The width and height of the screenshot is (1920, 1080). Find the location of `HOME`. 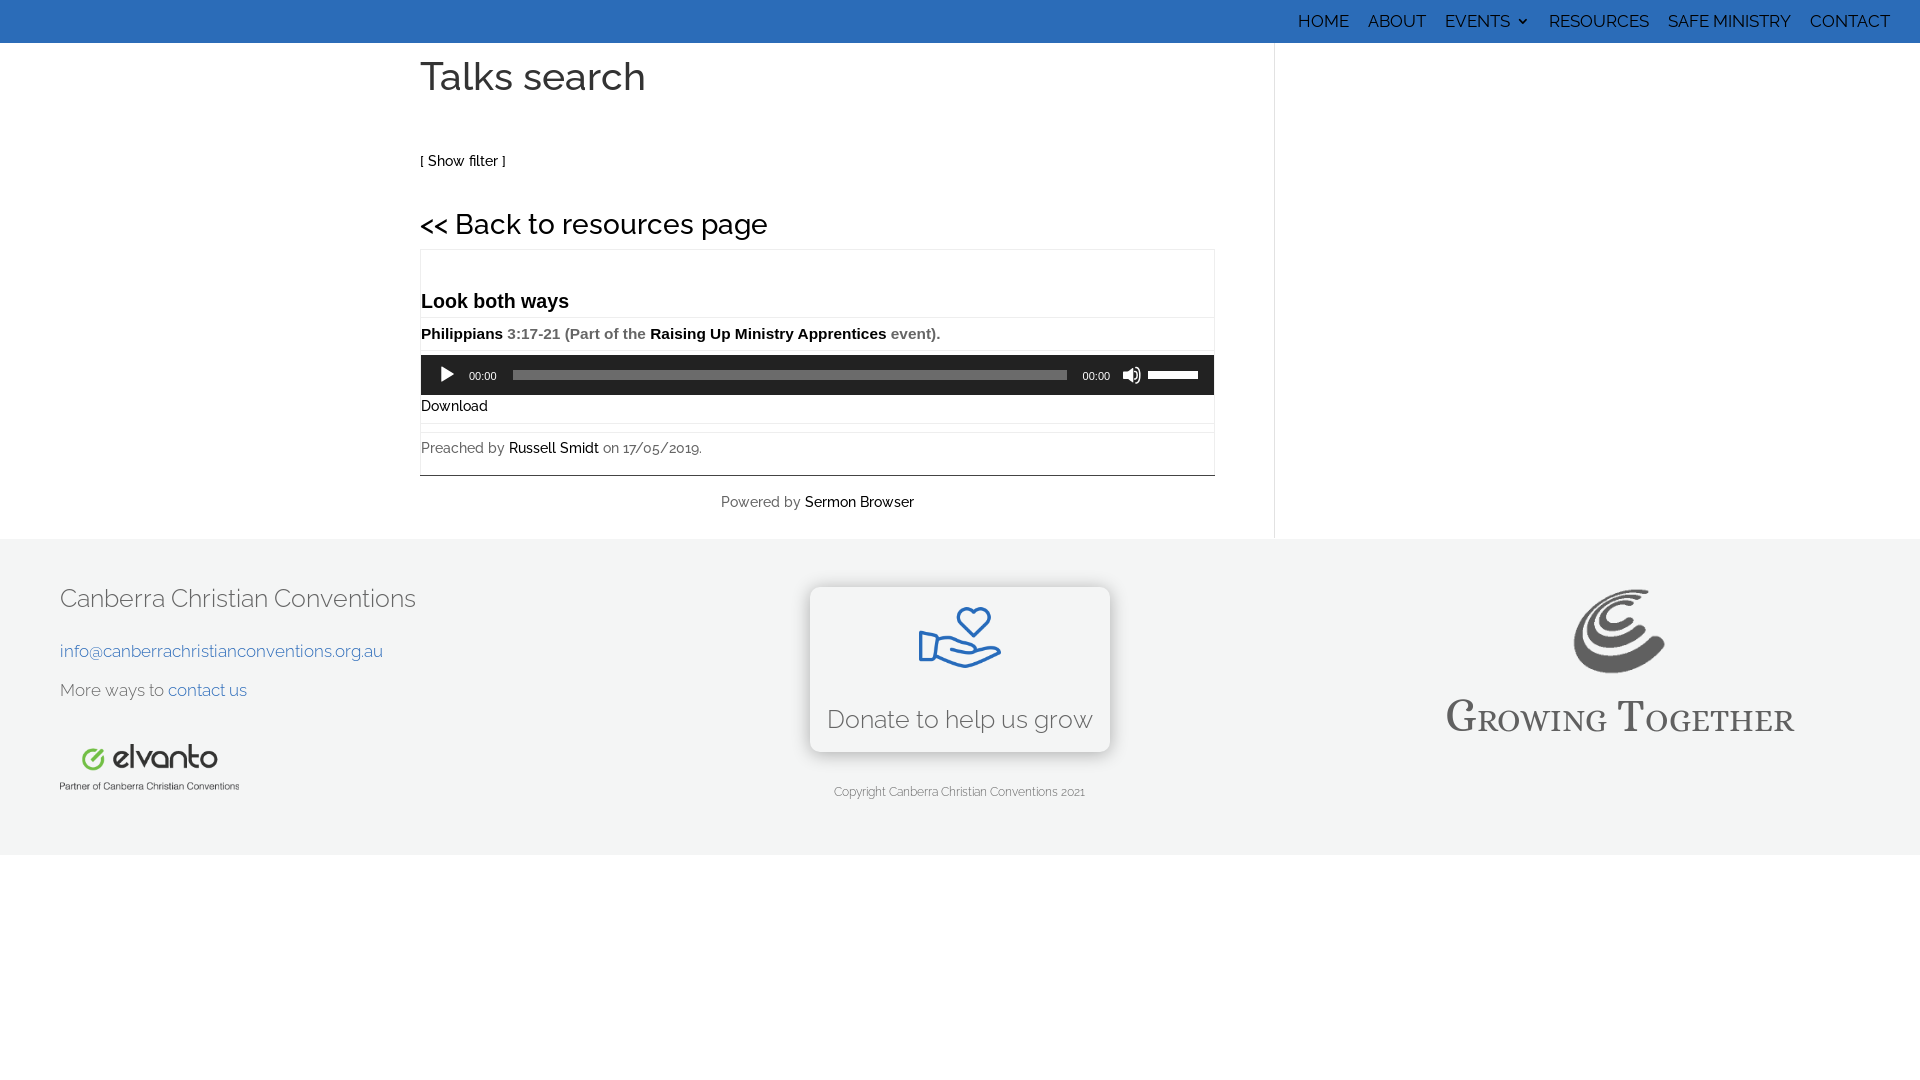

HOME is located at coordinates (1324, 28).